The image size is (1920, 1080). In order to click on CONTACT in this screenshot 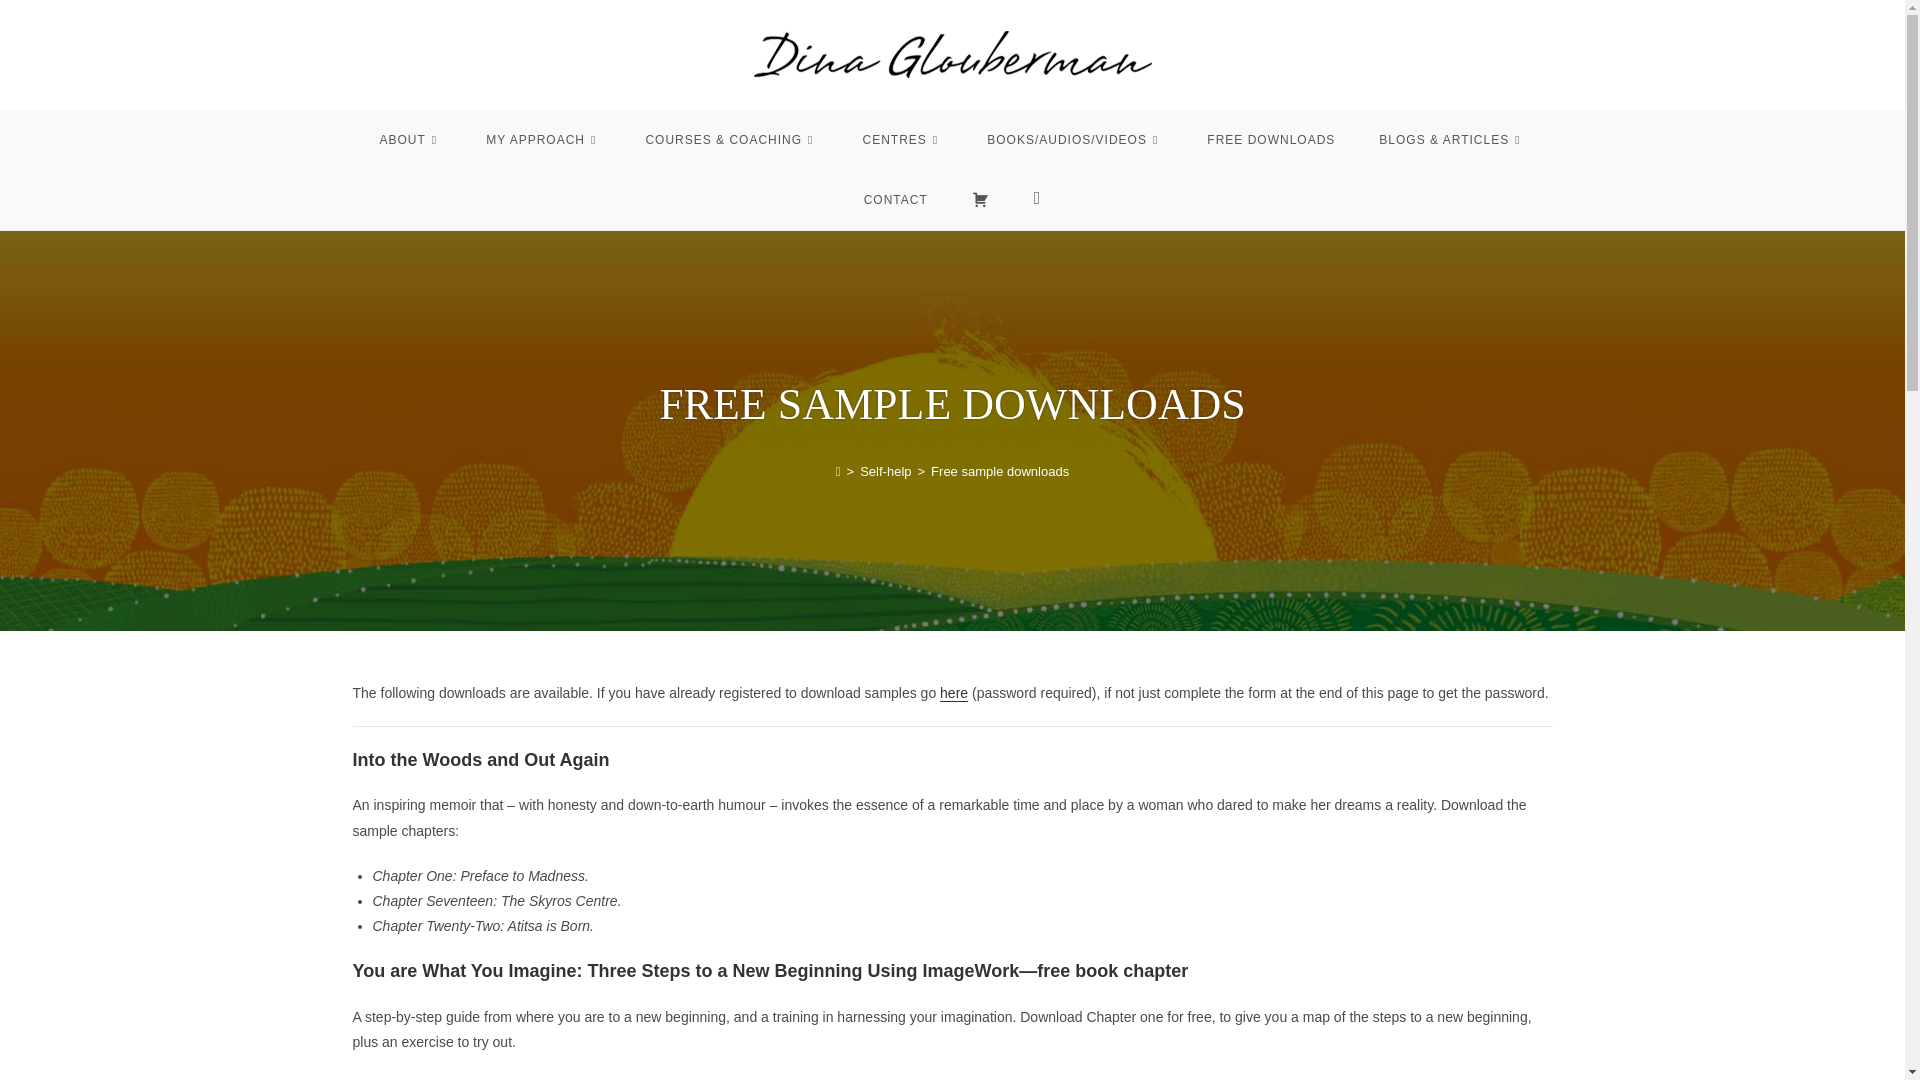, I will do `click(896, 200)`.